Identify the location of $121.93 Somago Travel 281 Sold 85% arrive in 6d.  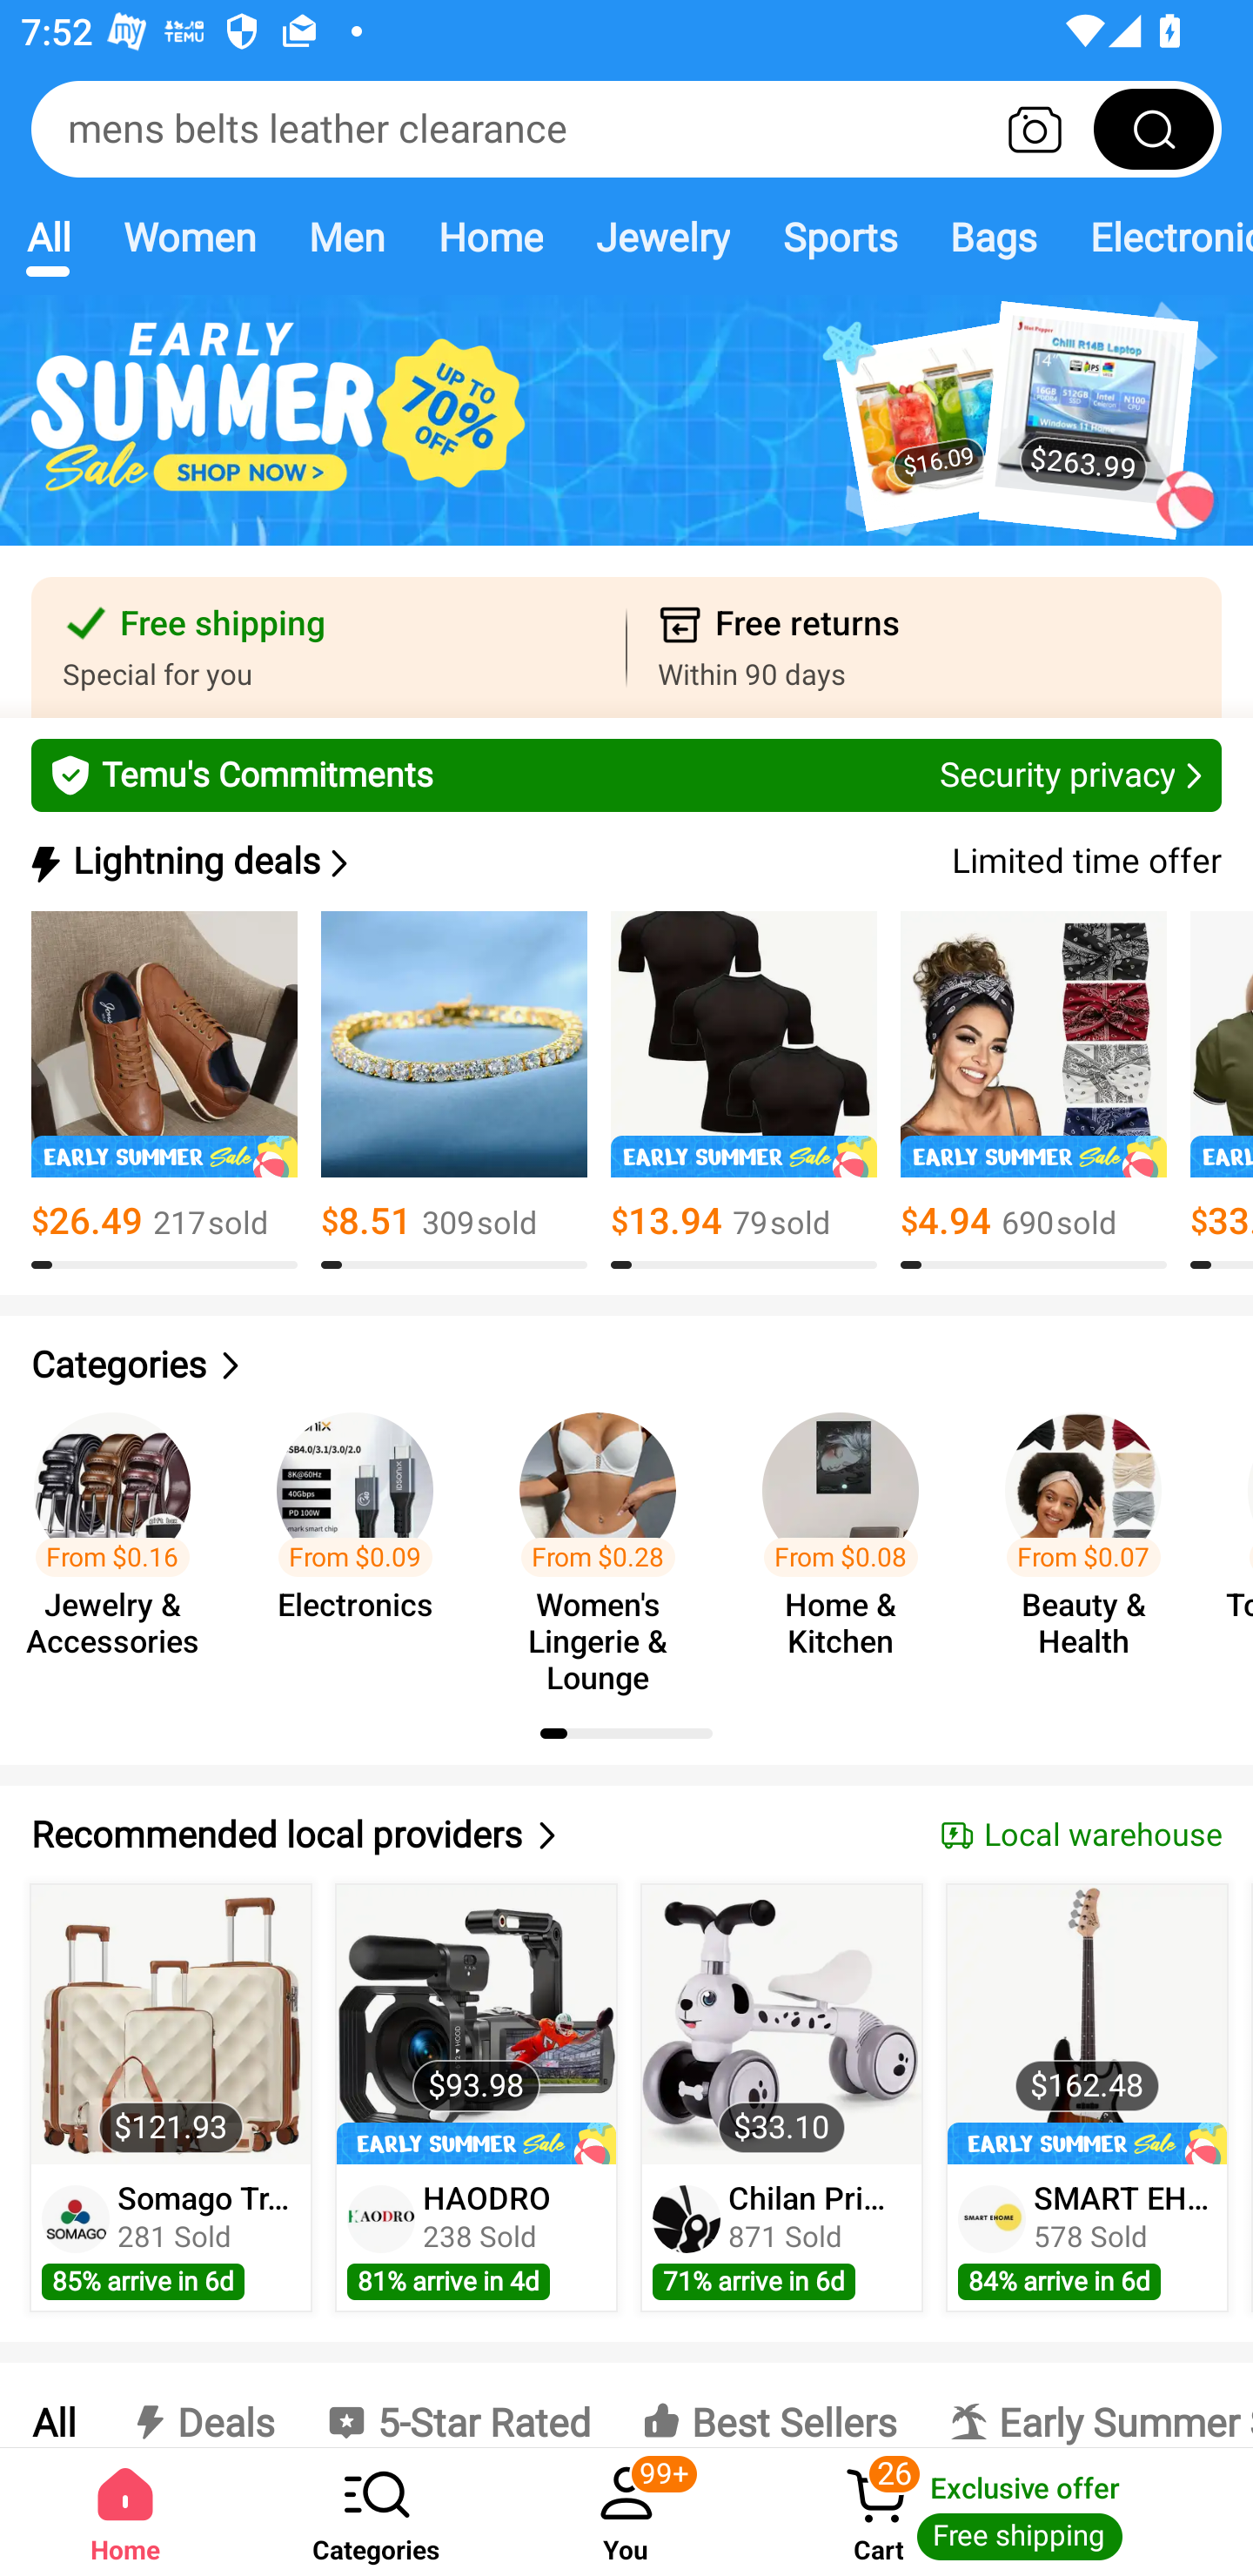
(171, 2097).